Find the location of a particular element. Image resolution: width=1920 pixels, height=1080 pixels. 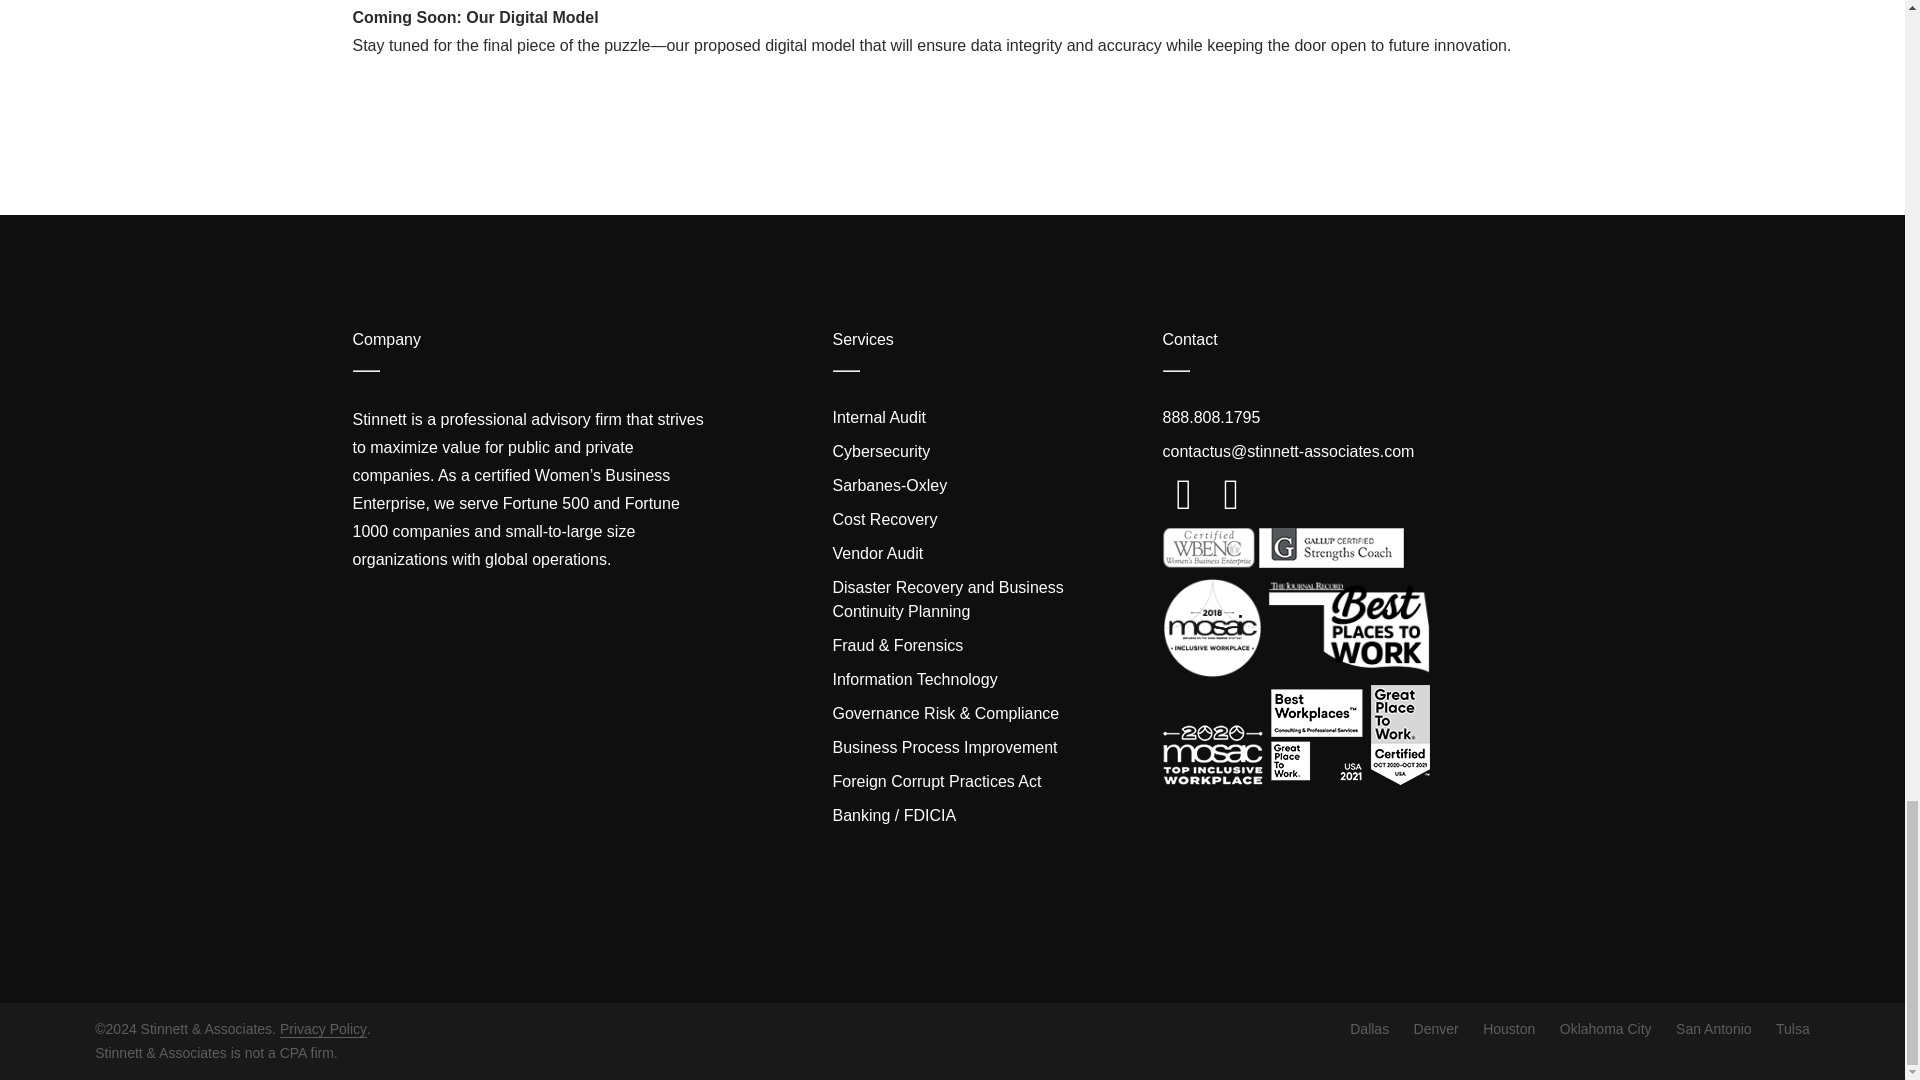

Cybersecurity is located at coordinates (880, 451).